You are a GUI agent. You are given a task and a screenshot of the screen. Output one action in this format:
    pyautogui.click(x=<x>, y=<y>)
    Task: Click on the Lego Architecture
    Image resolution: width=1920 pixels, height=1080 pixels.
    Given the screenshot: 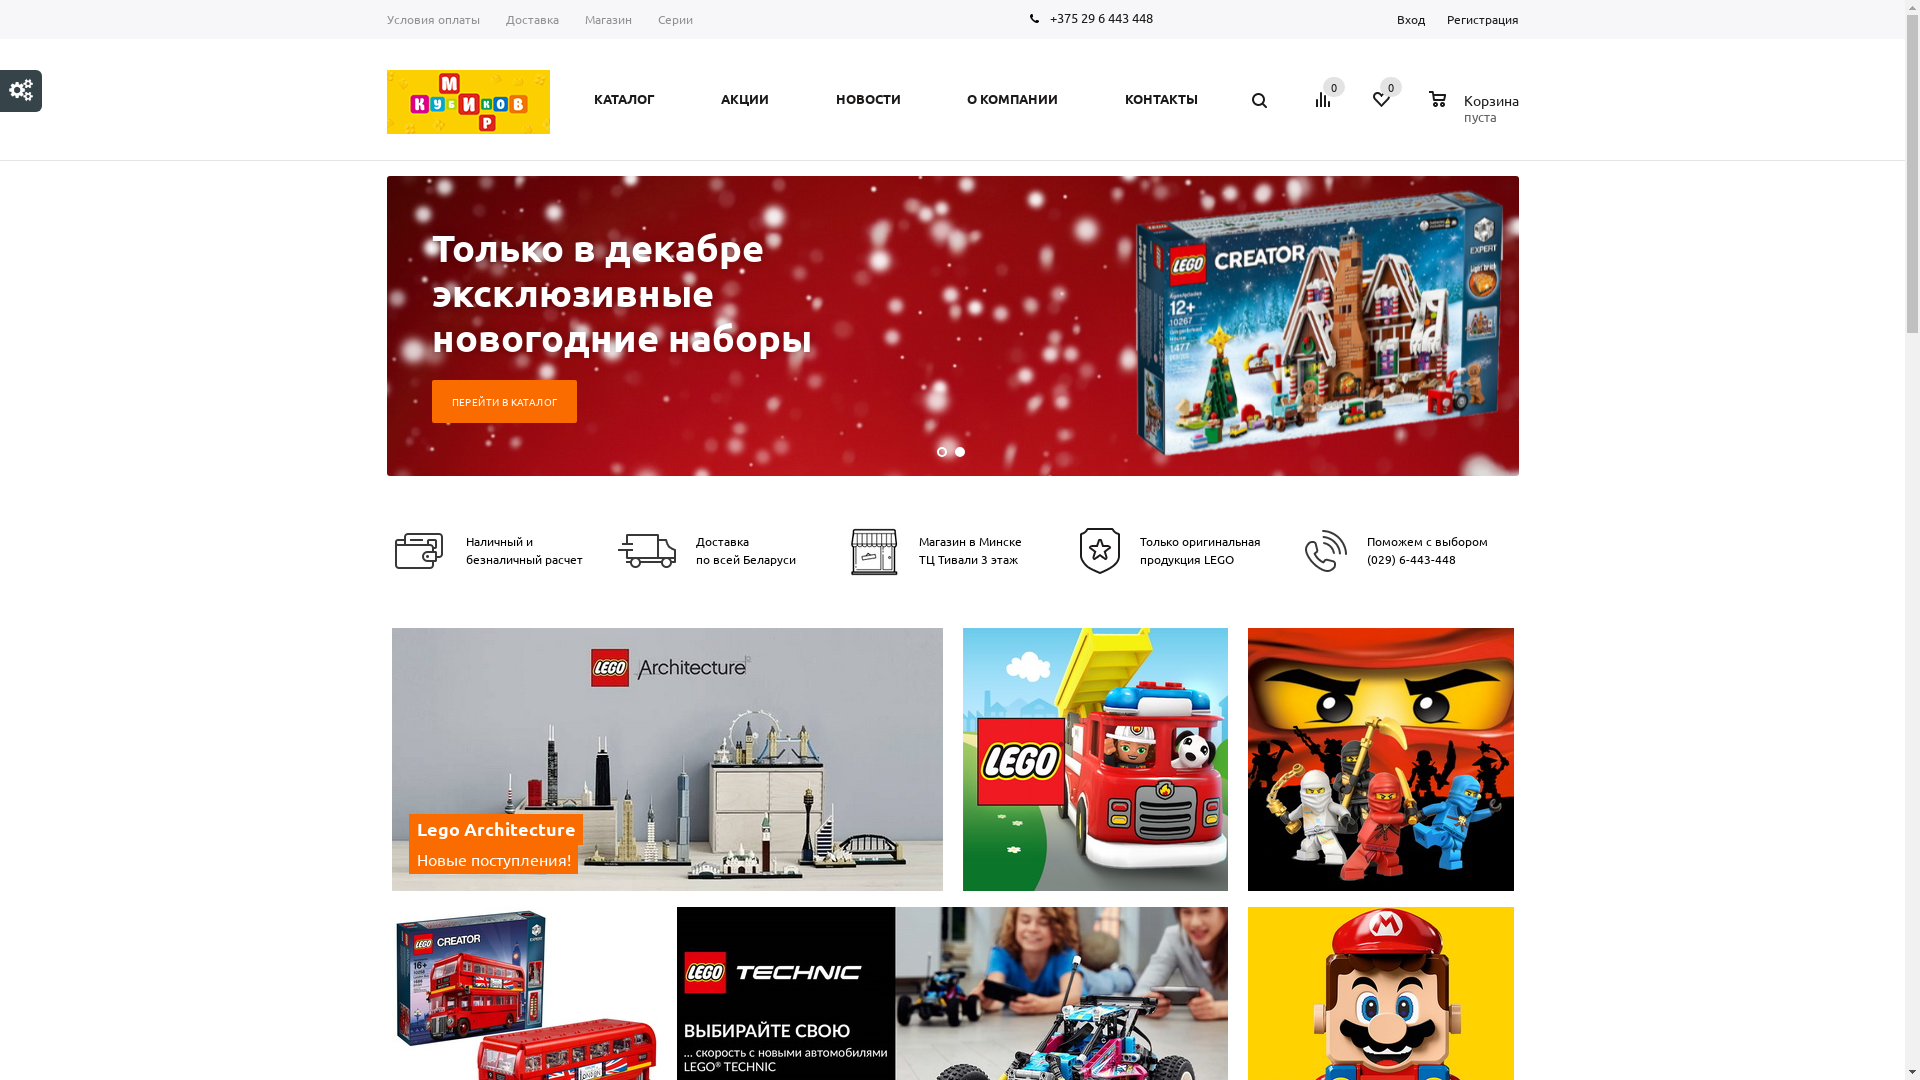 What is the action you would take?
    pyautogui.click(x=668, y=760)
    